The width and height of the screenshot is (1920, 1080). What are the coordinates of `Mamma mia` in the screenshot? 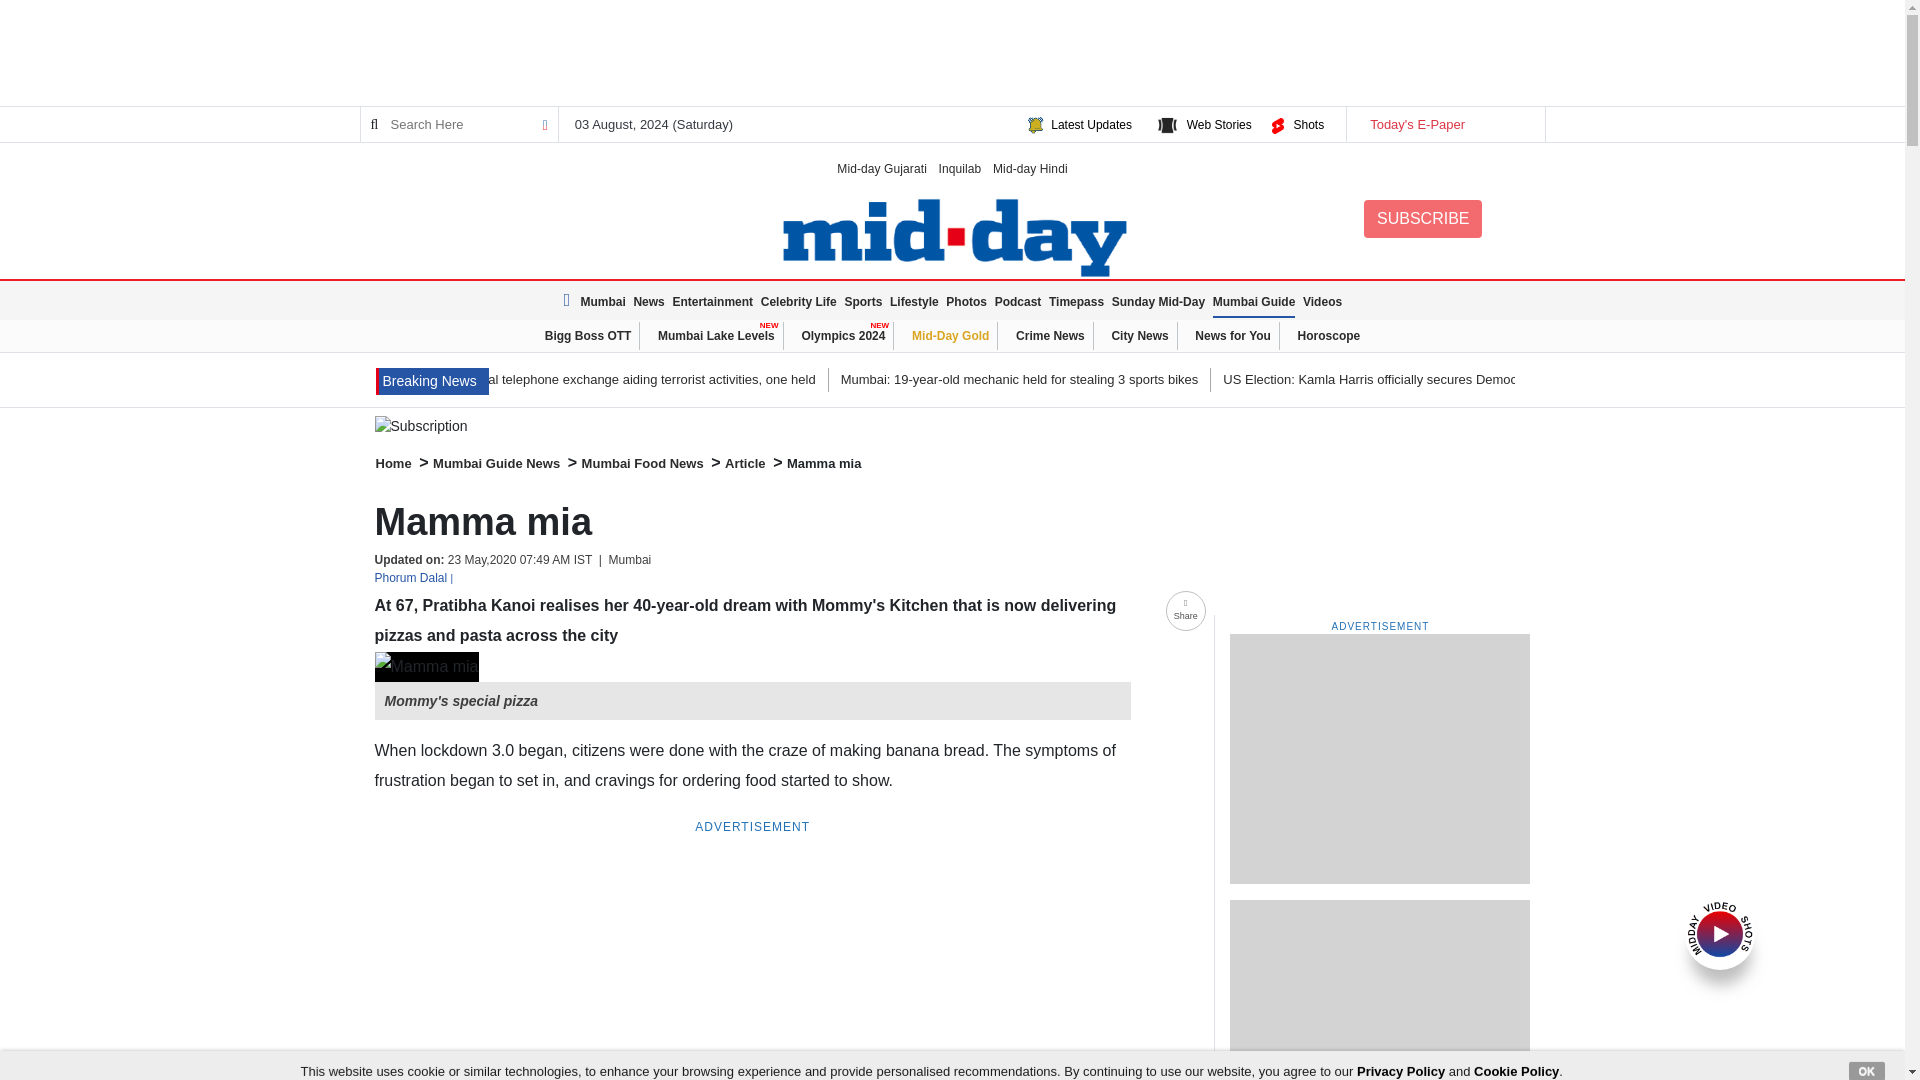 It's located at (426, 666).